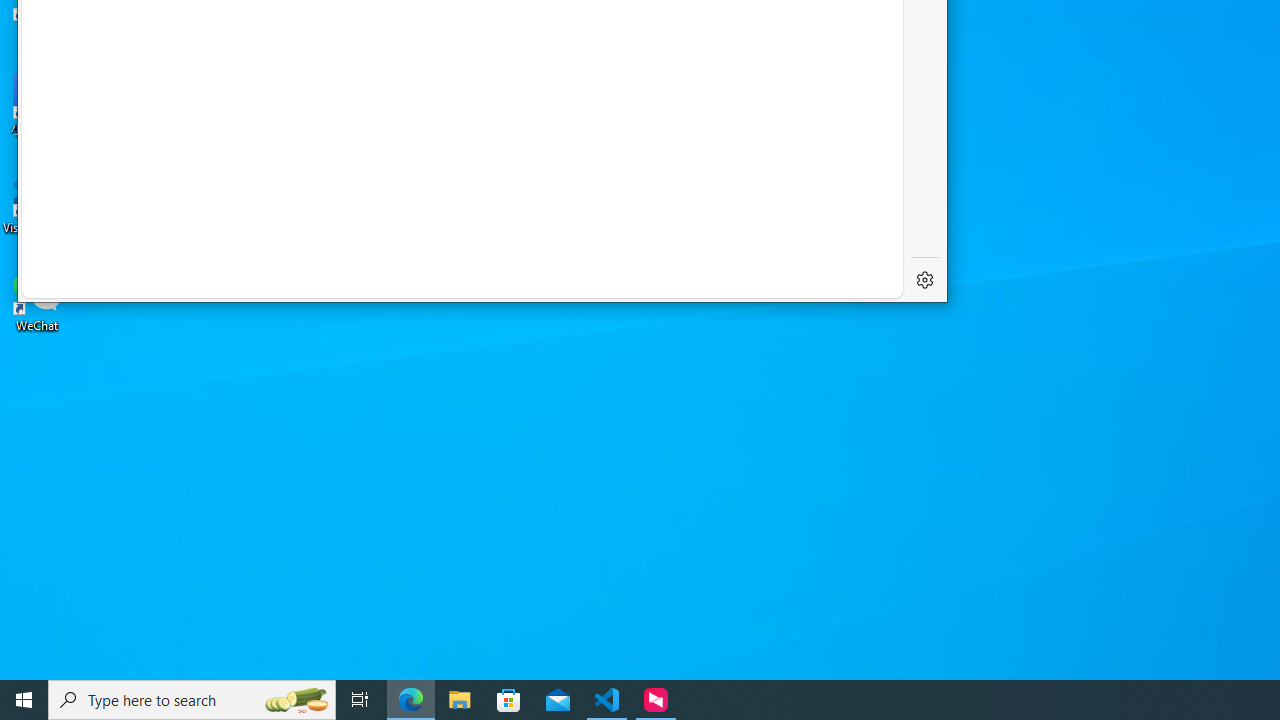 The width and height of the screenshot is (1280, 720). Describe the element at coordinates (607, 700) in the screenshot. I see `Visual Studio Code - 1 running window` at that location.